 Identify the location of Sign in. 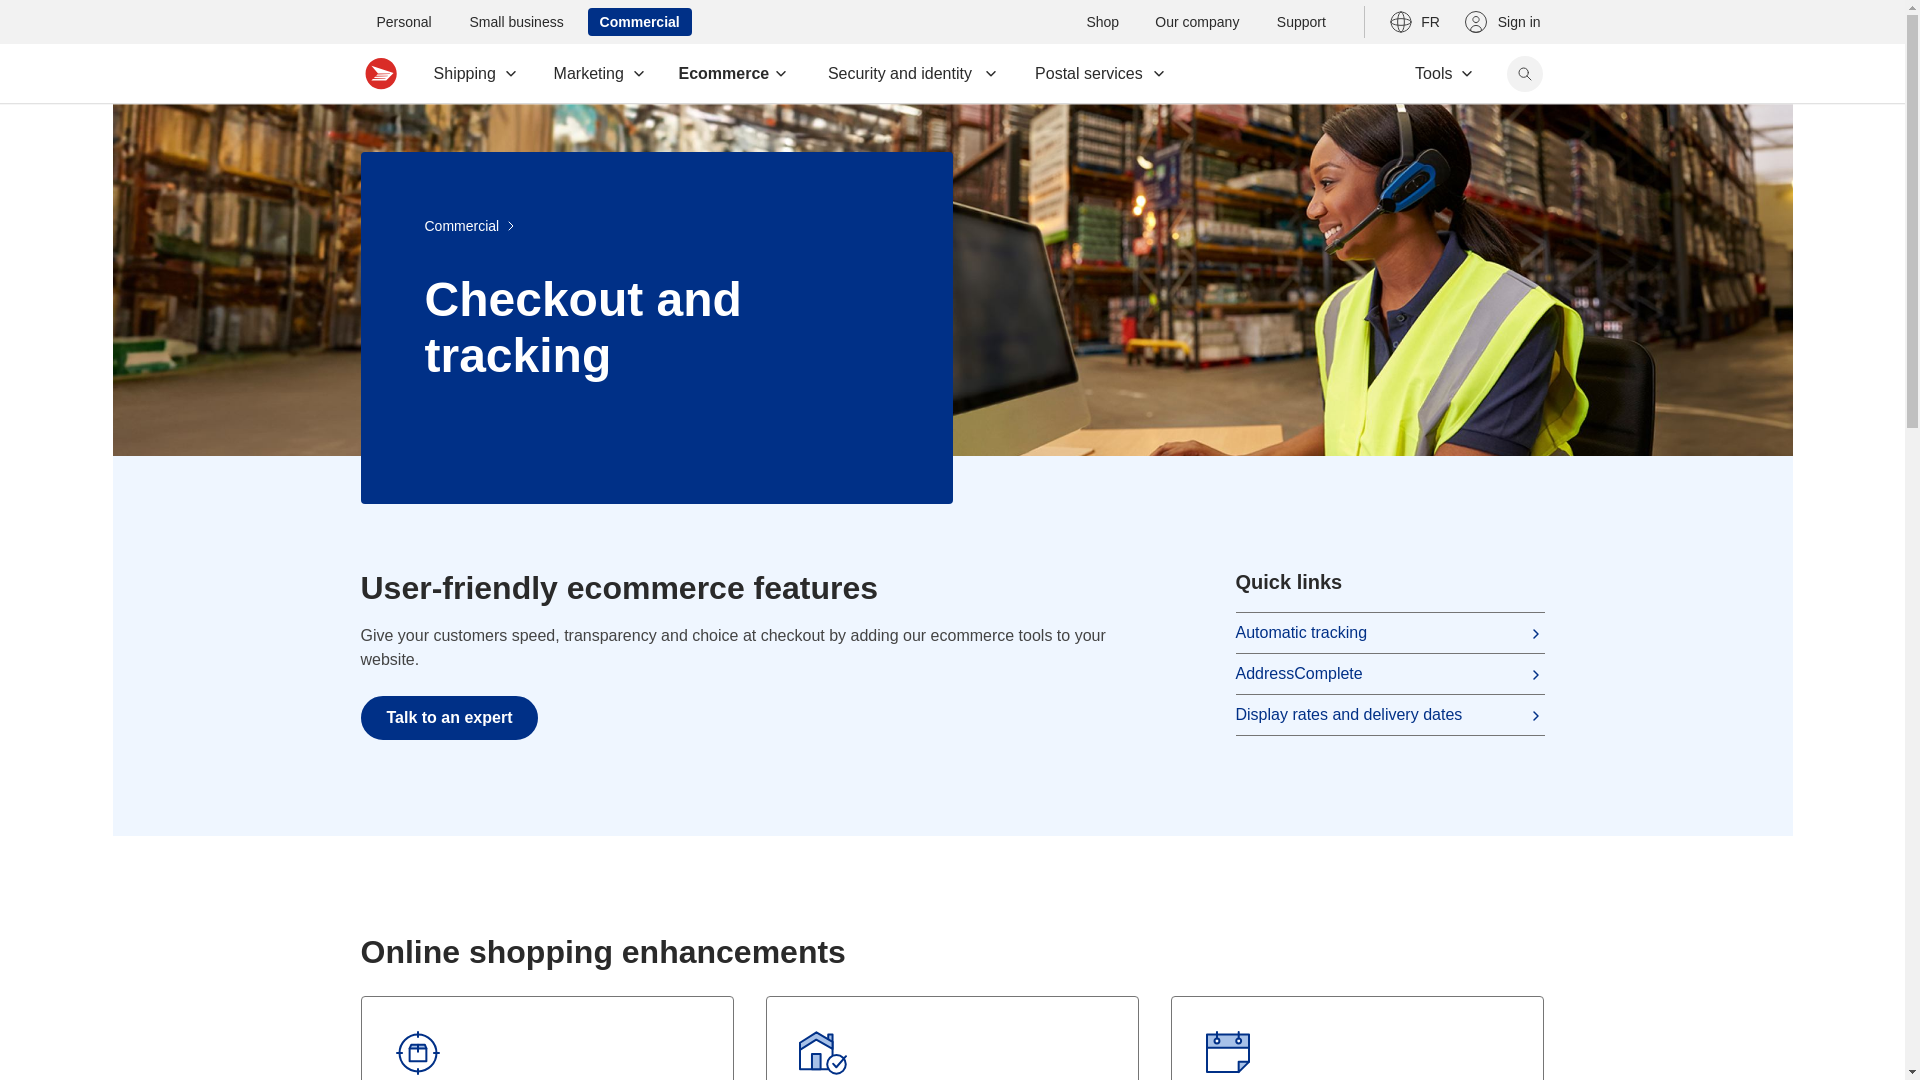
(1503, 21).